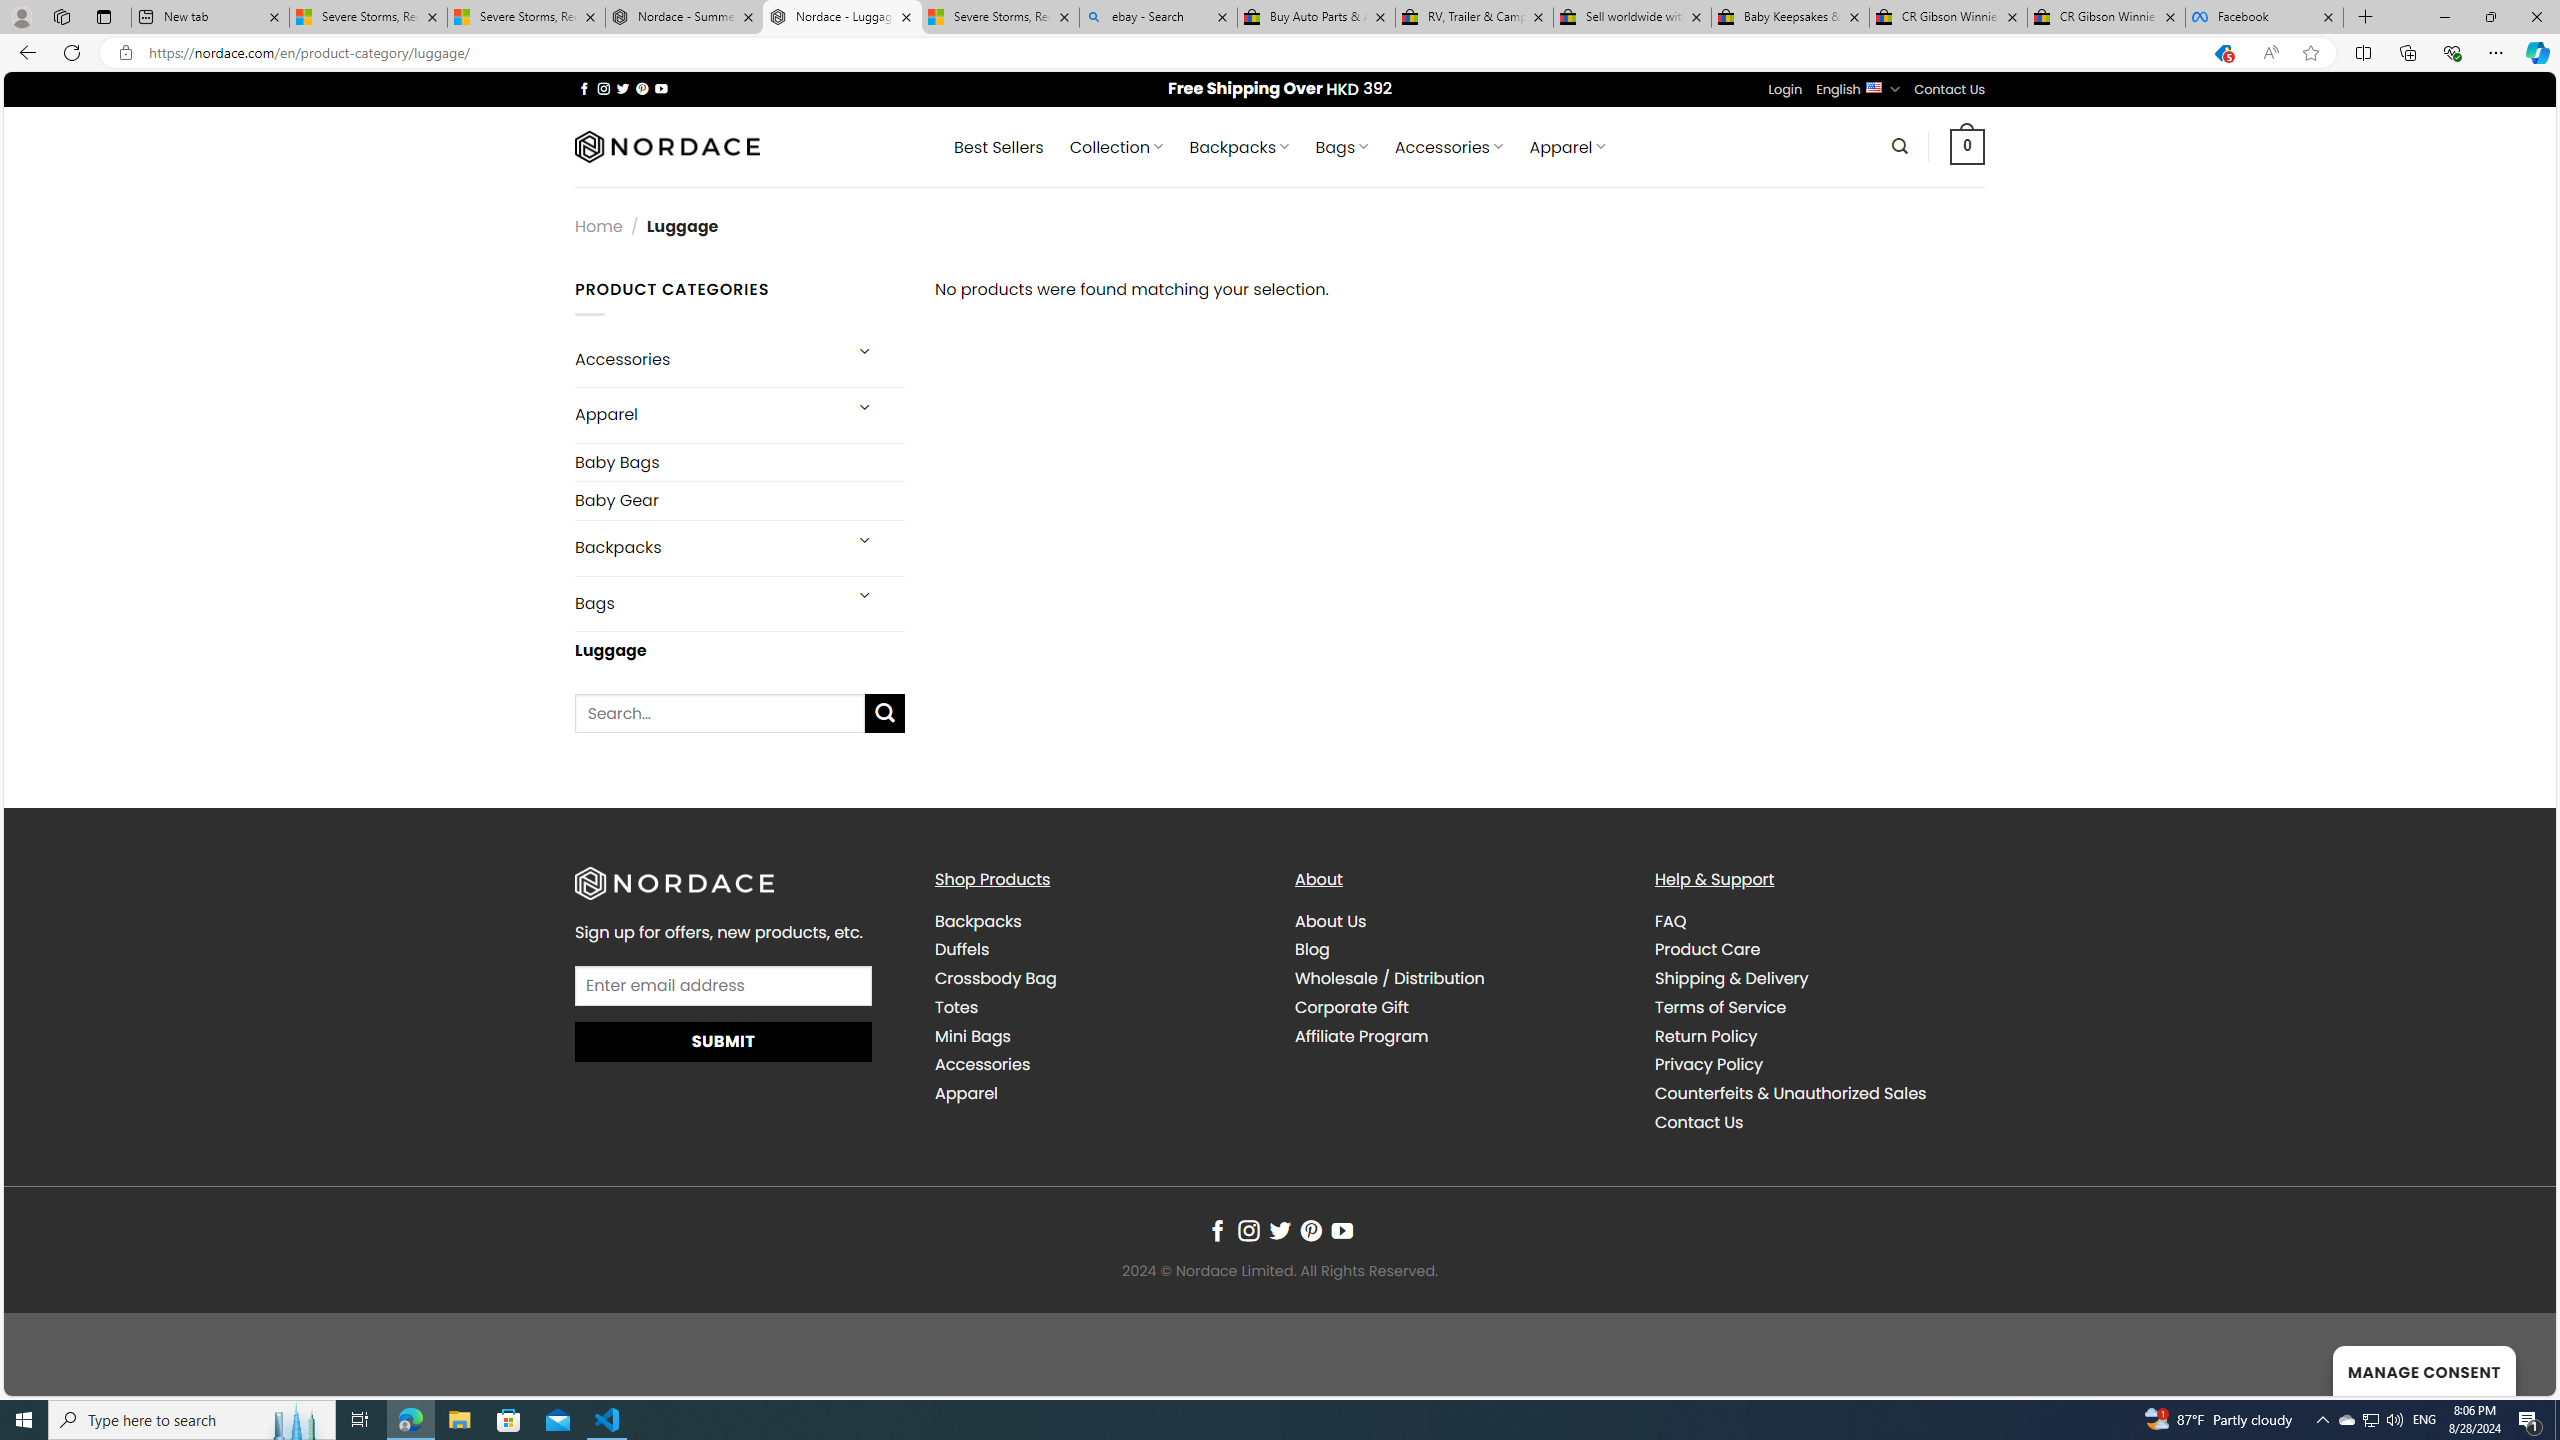 The image size is (2560, 1440). I want to click on AutomationID: input_4_1, so click(724, 985).